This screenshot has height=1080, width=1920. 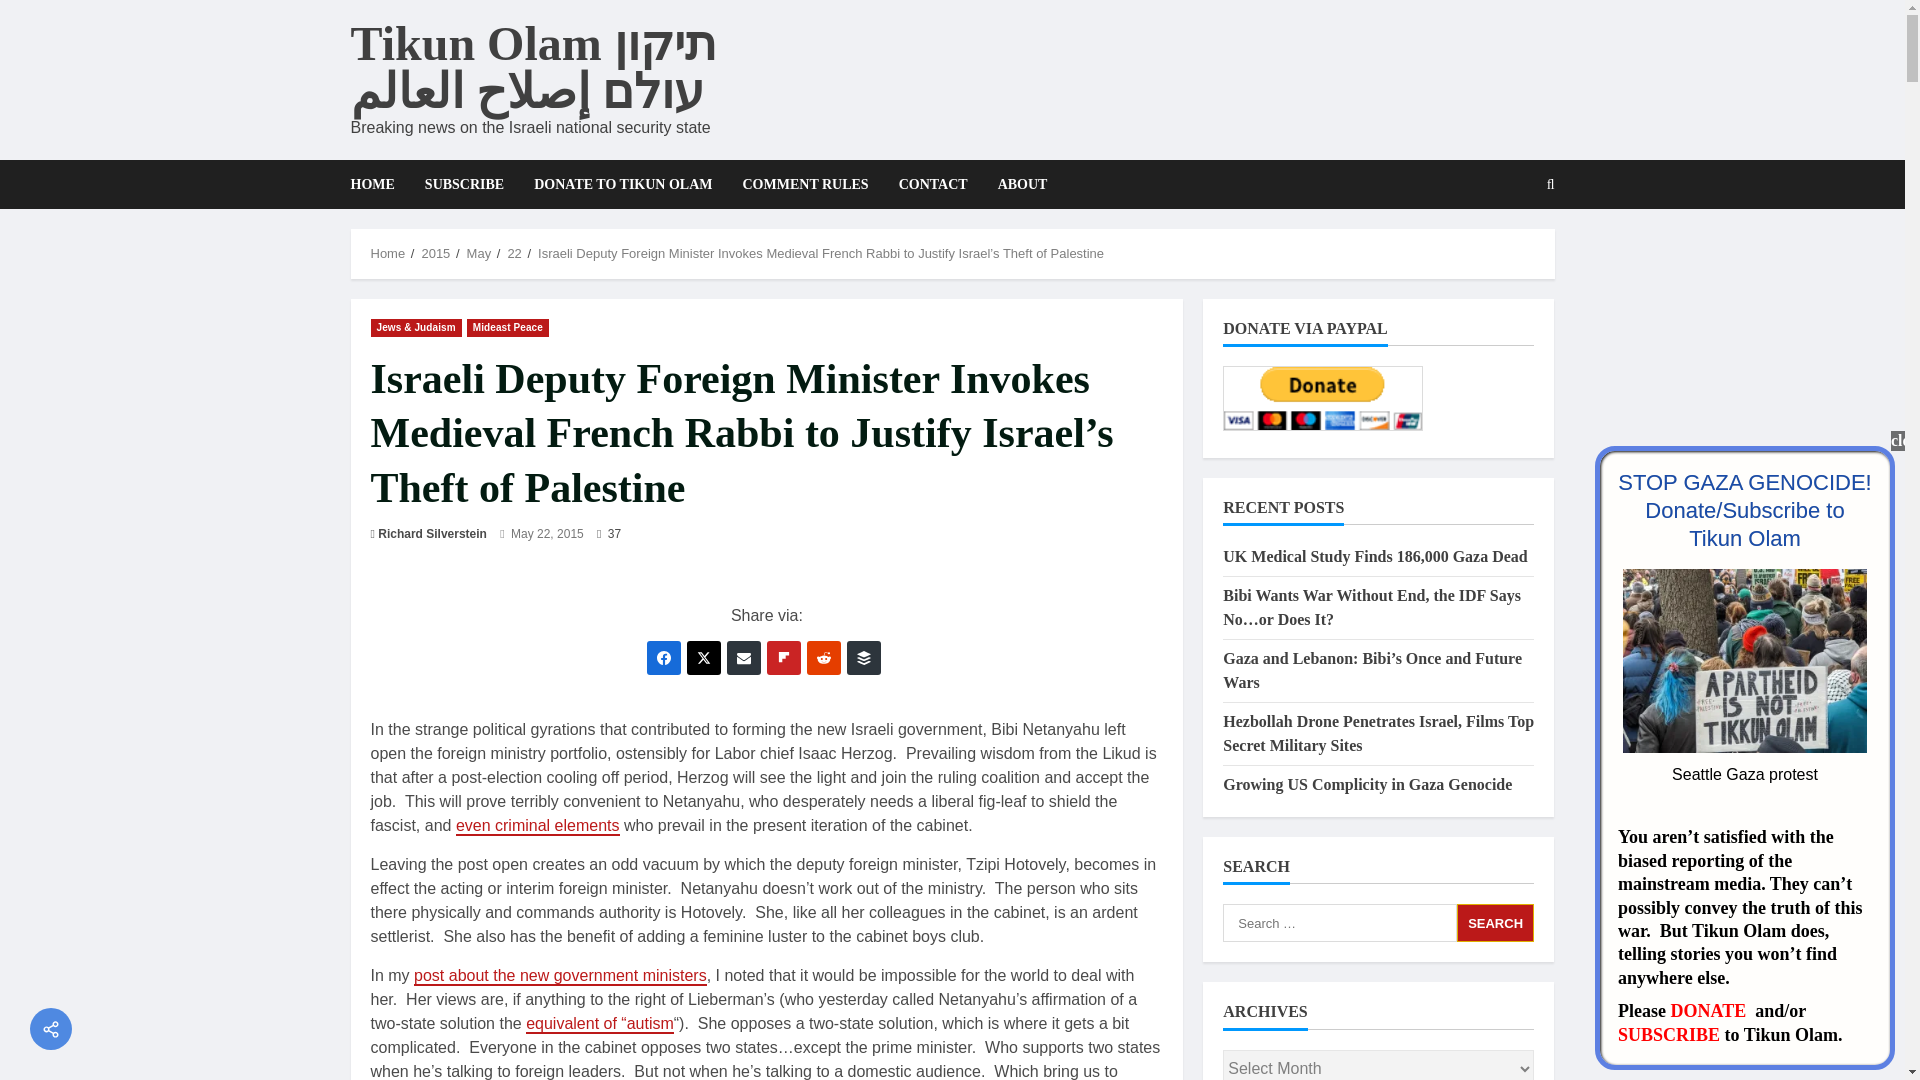 What do you see at coordinates (464, 184) in the screenshot?
I see `SUBSCRIBE` at bounding box center [464, 184].